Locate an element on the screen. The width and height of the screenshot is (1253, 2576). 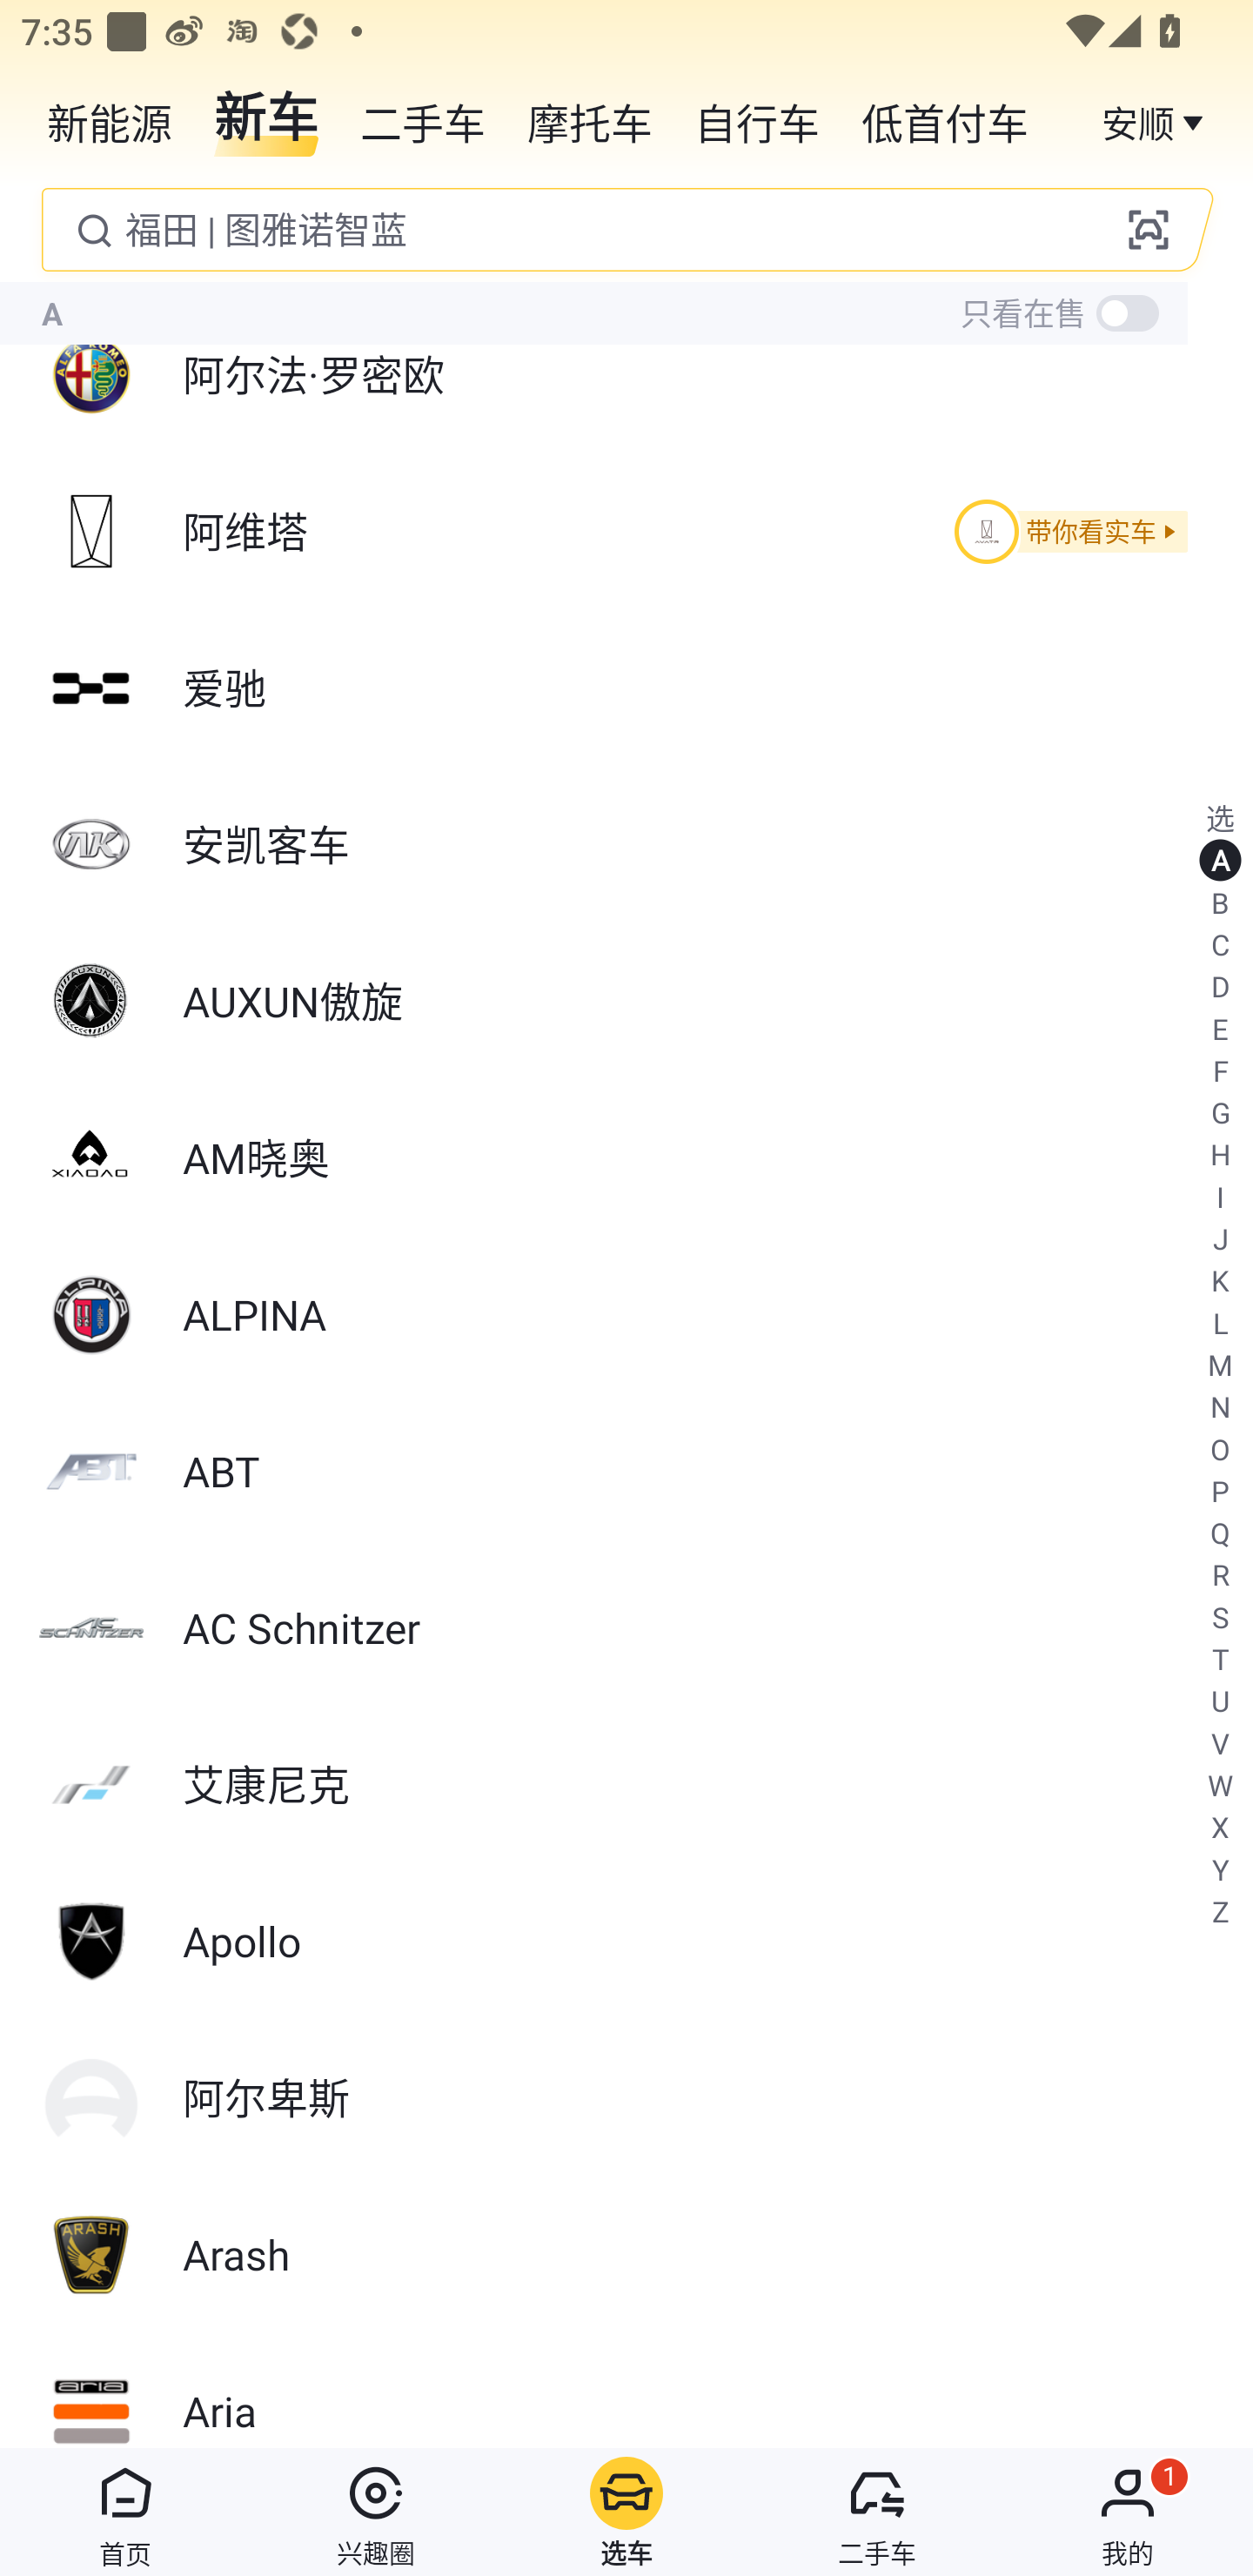
 兴趣圈 is located at coordinates (376, 2512).